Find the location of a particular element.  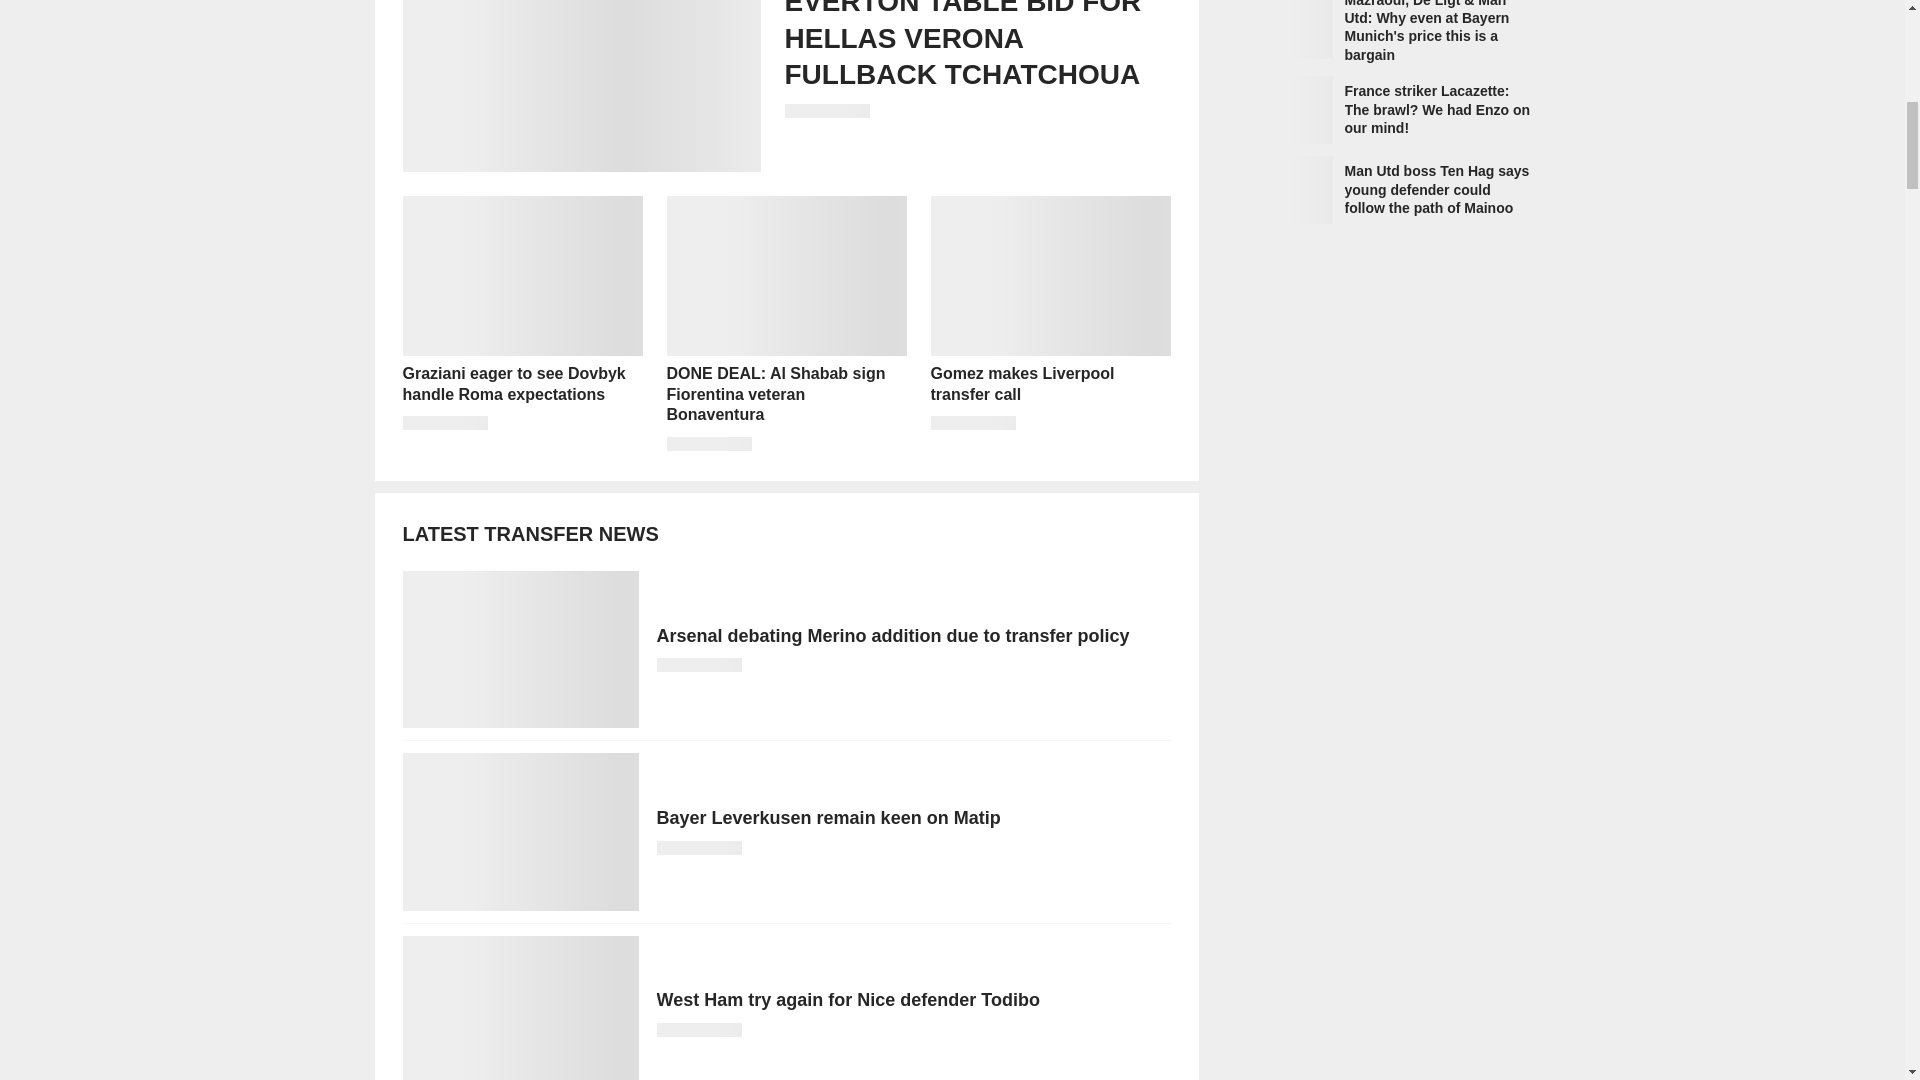

West Ham try again for Nice defender Todibo is located at coordinates (785, 1008).